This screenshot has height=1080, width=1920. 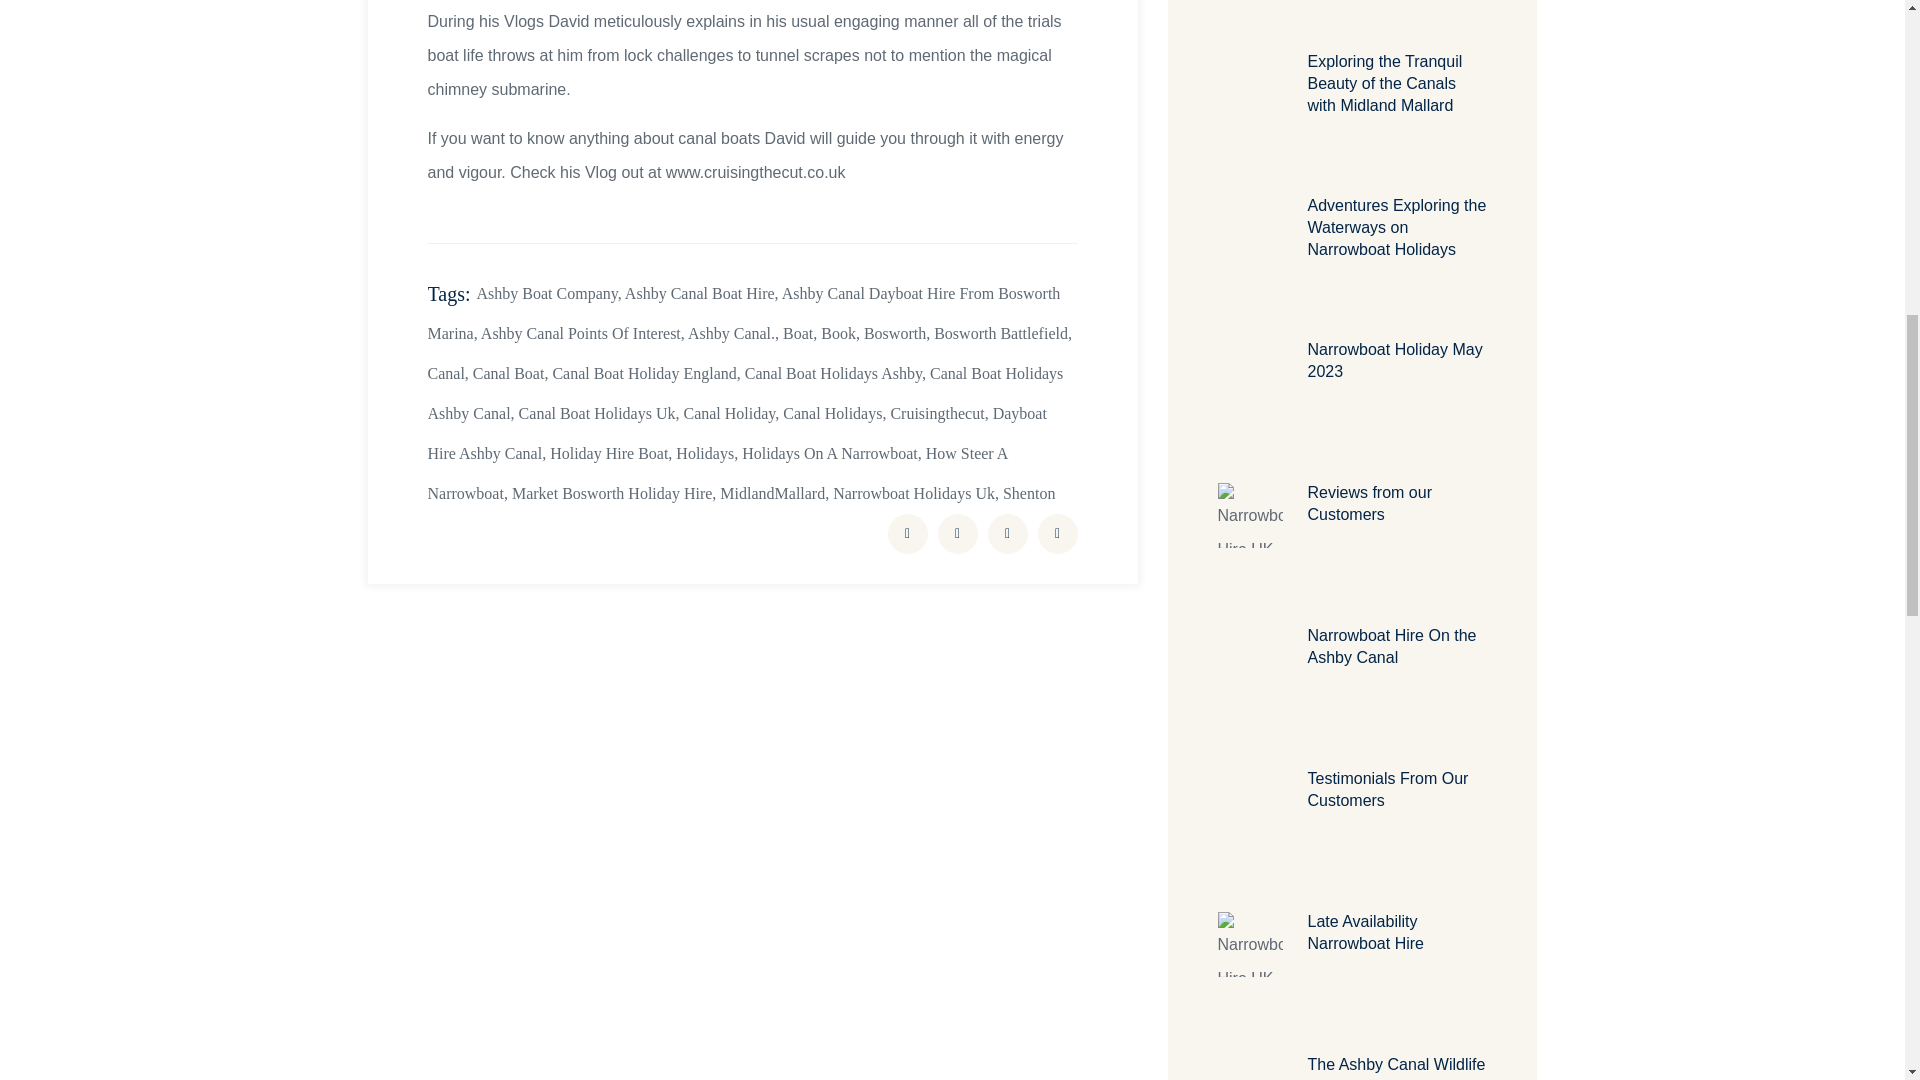 What do you see at coordinates (547, 294) in the screenshot?
I see `Ashby Boat Company` at bounding box center [547, 294].